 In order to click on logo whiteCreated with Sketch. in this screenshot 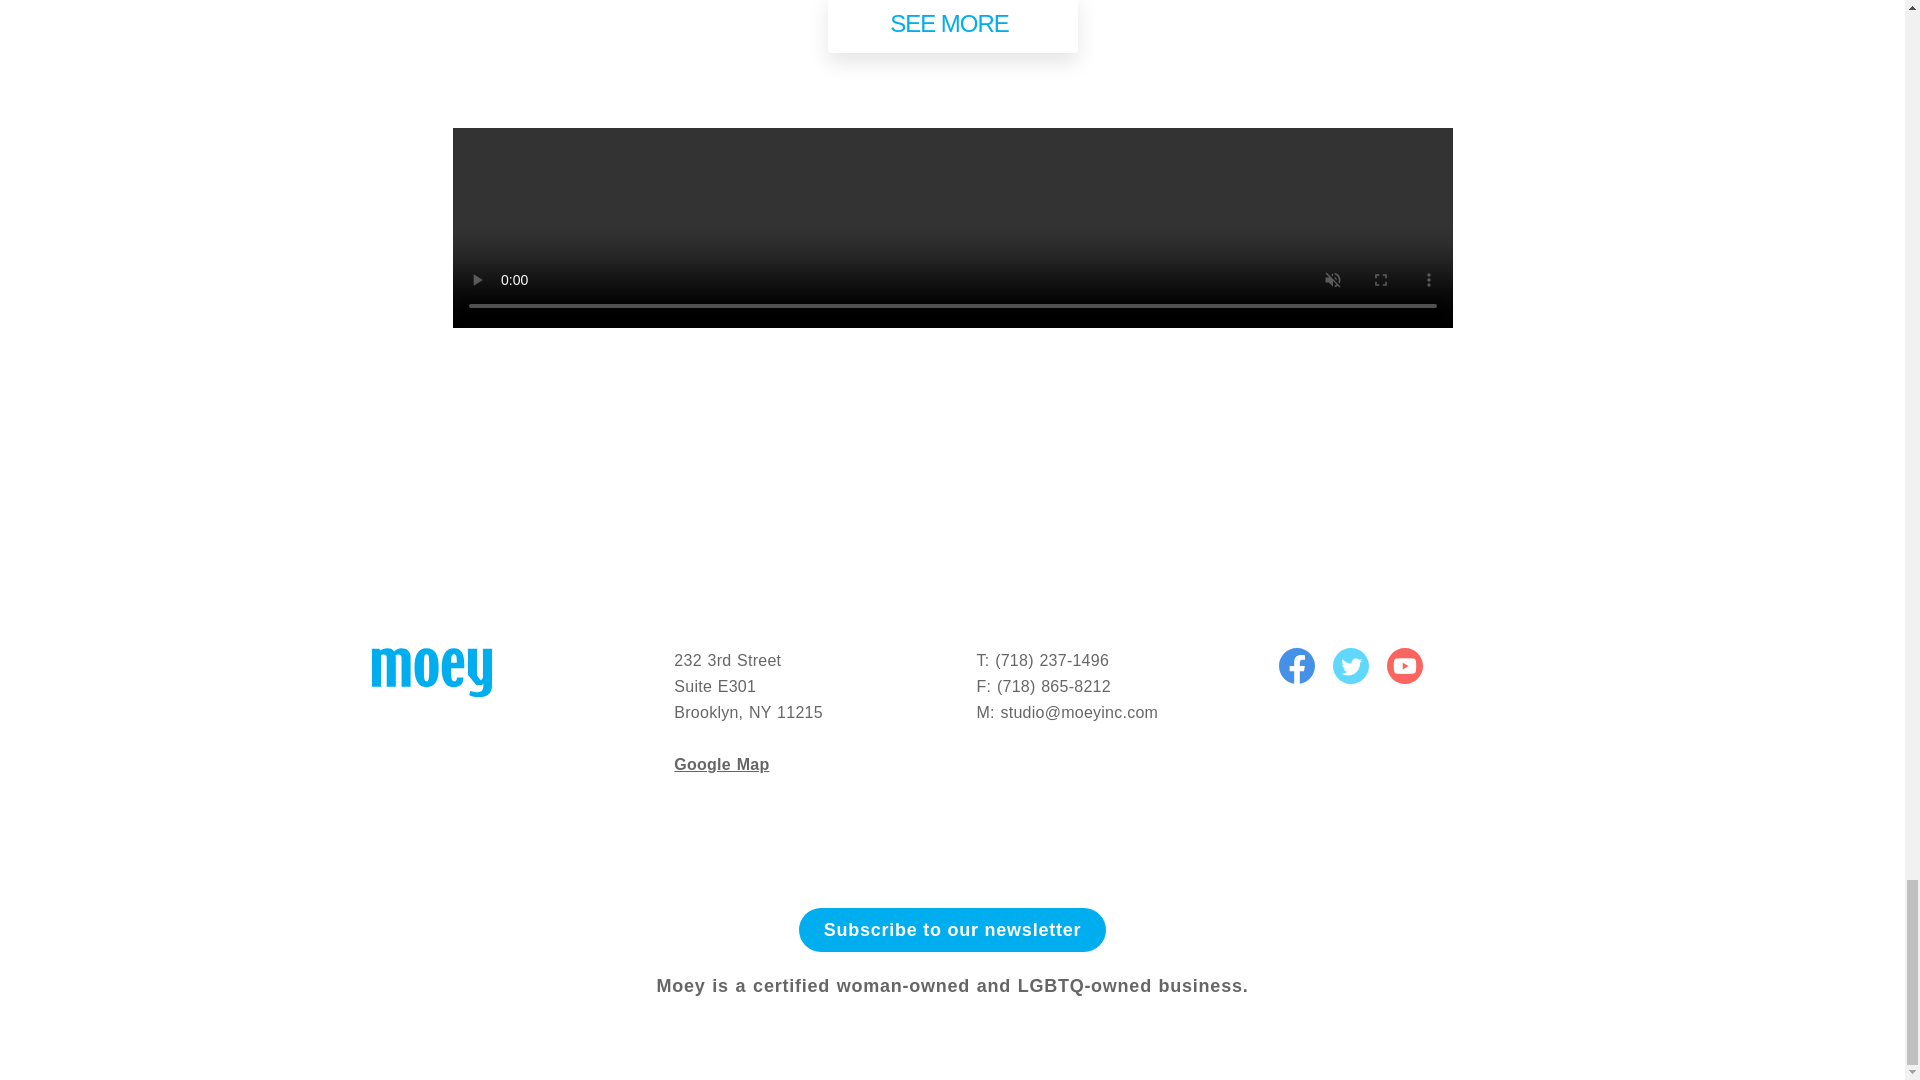, I will do `click(432, 672)`.